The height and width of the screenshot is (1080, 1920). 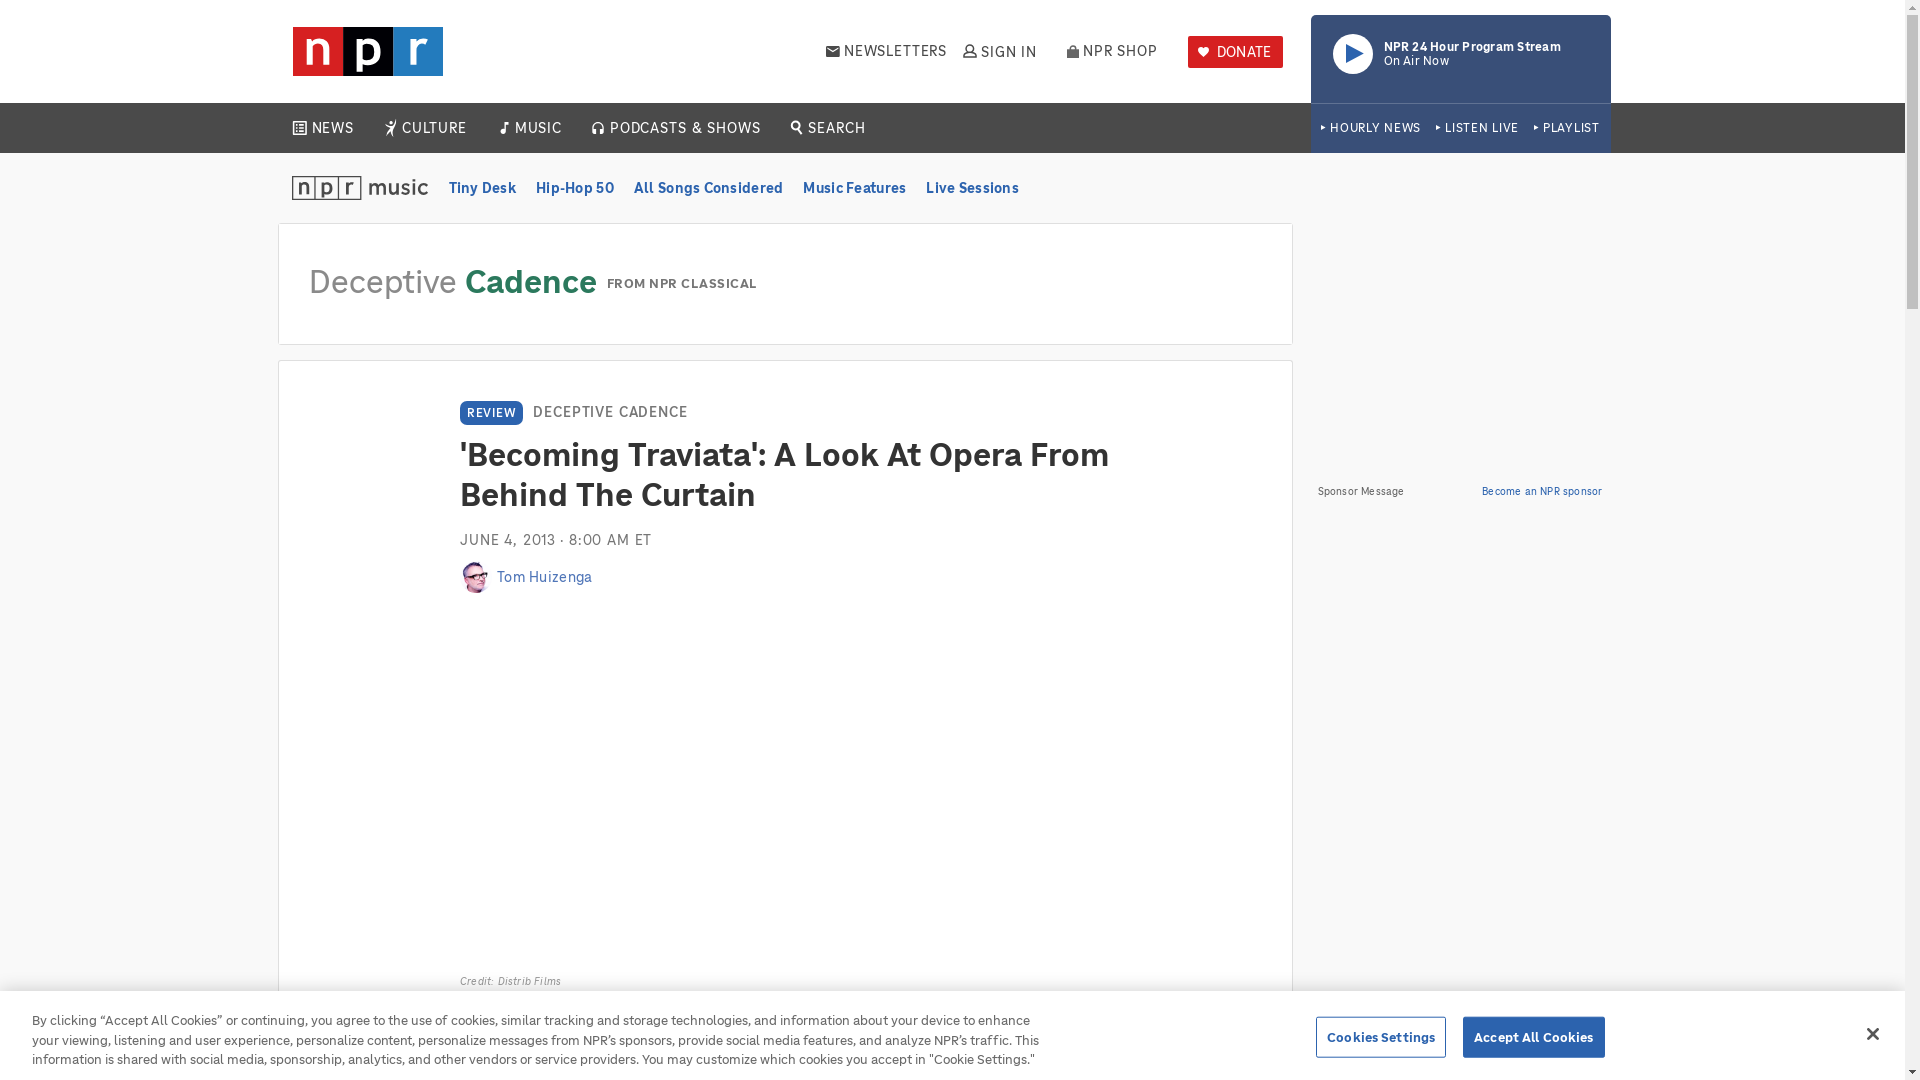 What do you see at coordinates (1460, 58) in the screenshot?
I see `MUSIC` at bounding box center [1460, 58].